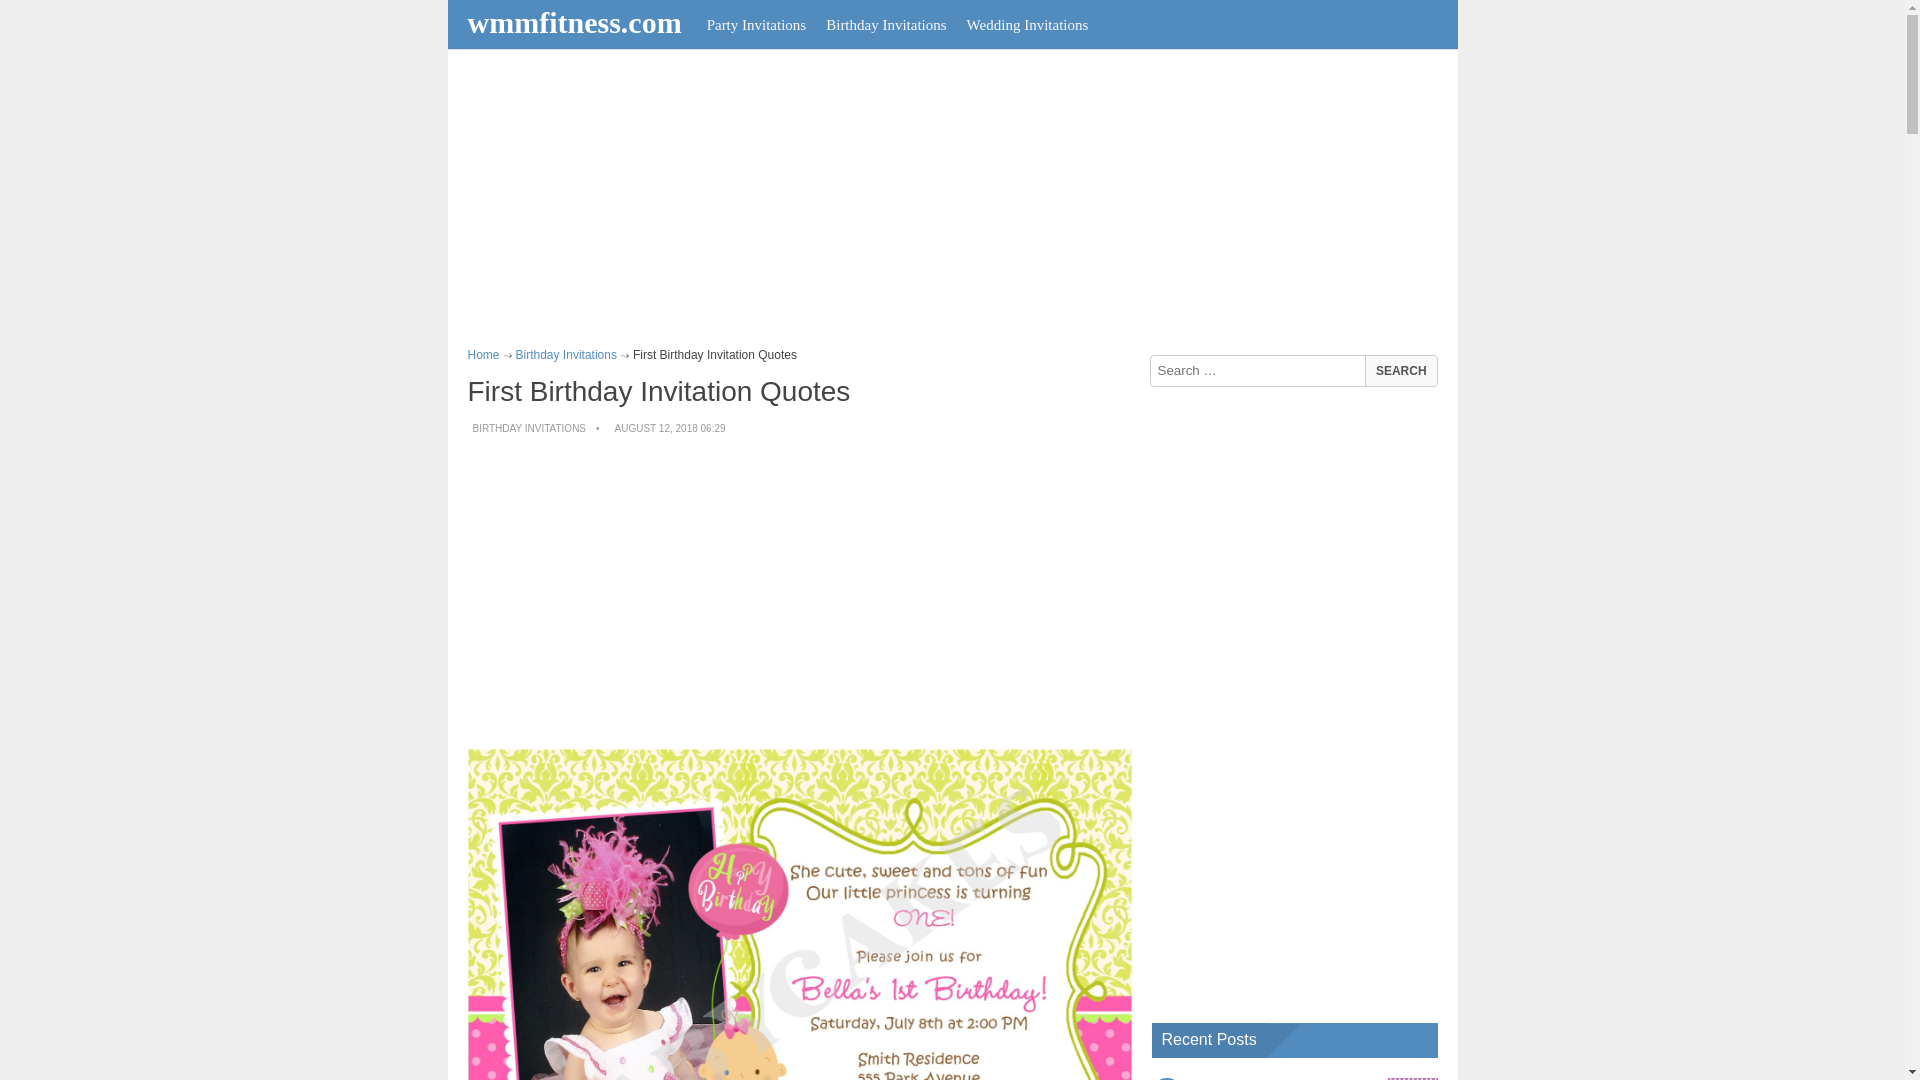 This screenshot has height=1080, width=1920. I want to click on wmmfitness.com, so click(577, 22).